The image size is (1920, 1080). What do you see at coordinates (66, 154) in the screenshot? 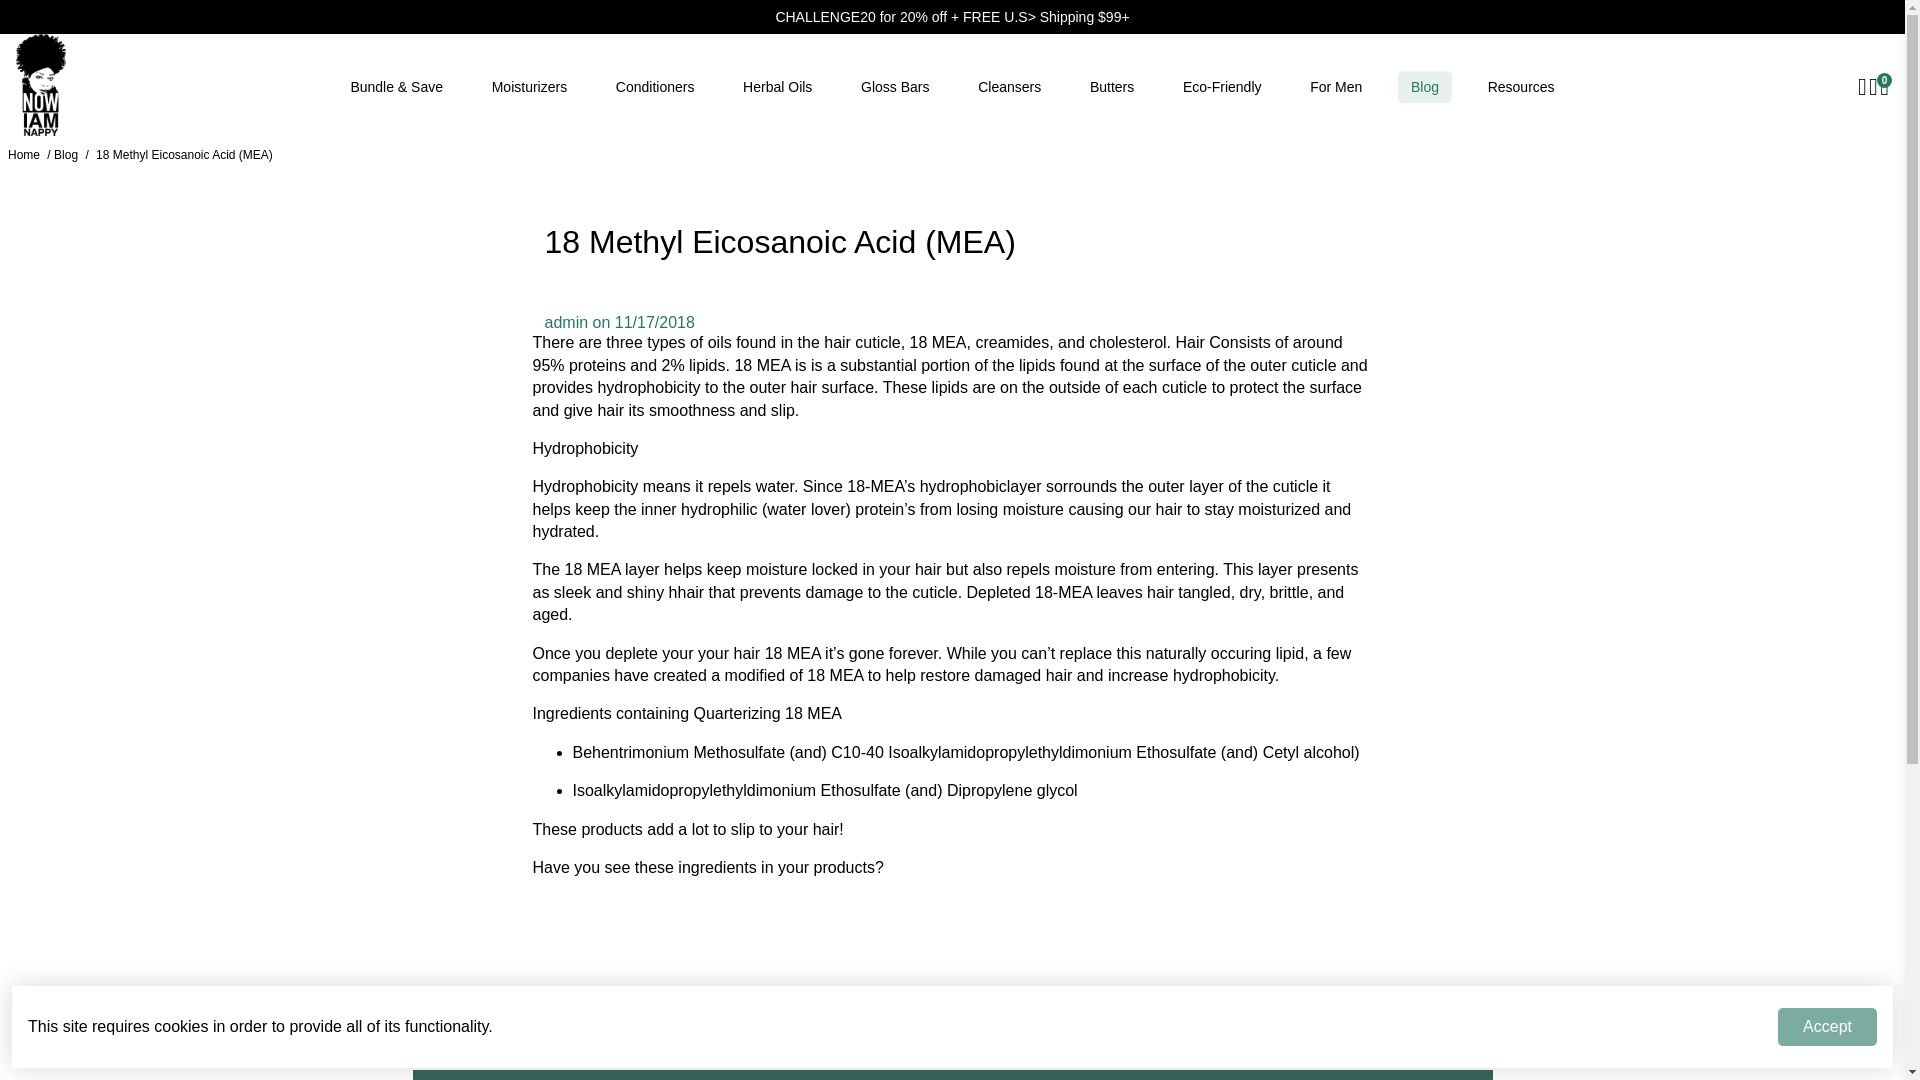
I see `Blog` at bounding box center [66, 154].